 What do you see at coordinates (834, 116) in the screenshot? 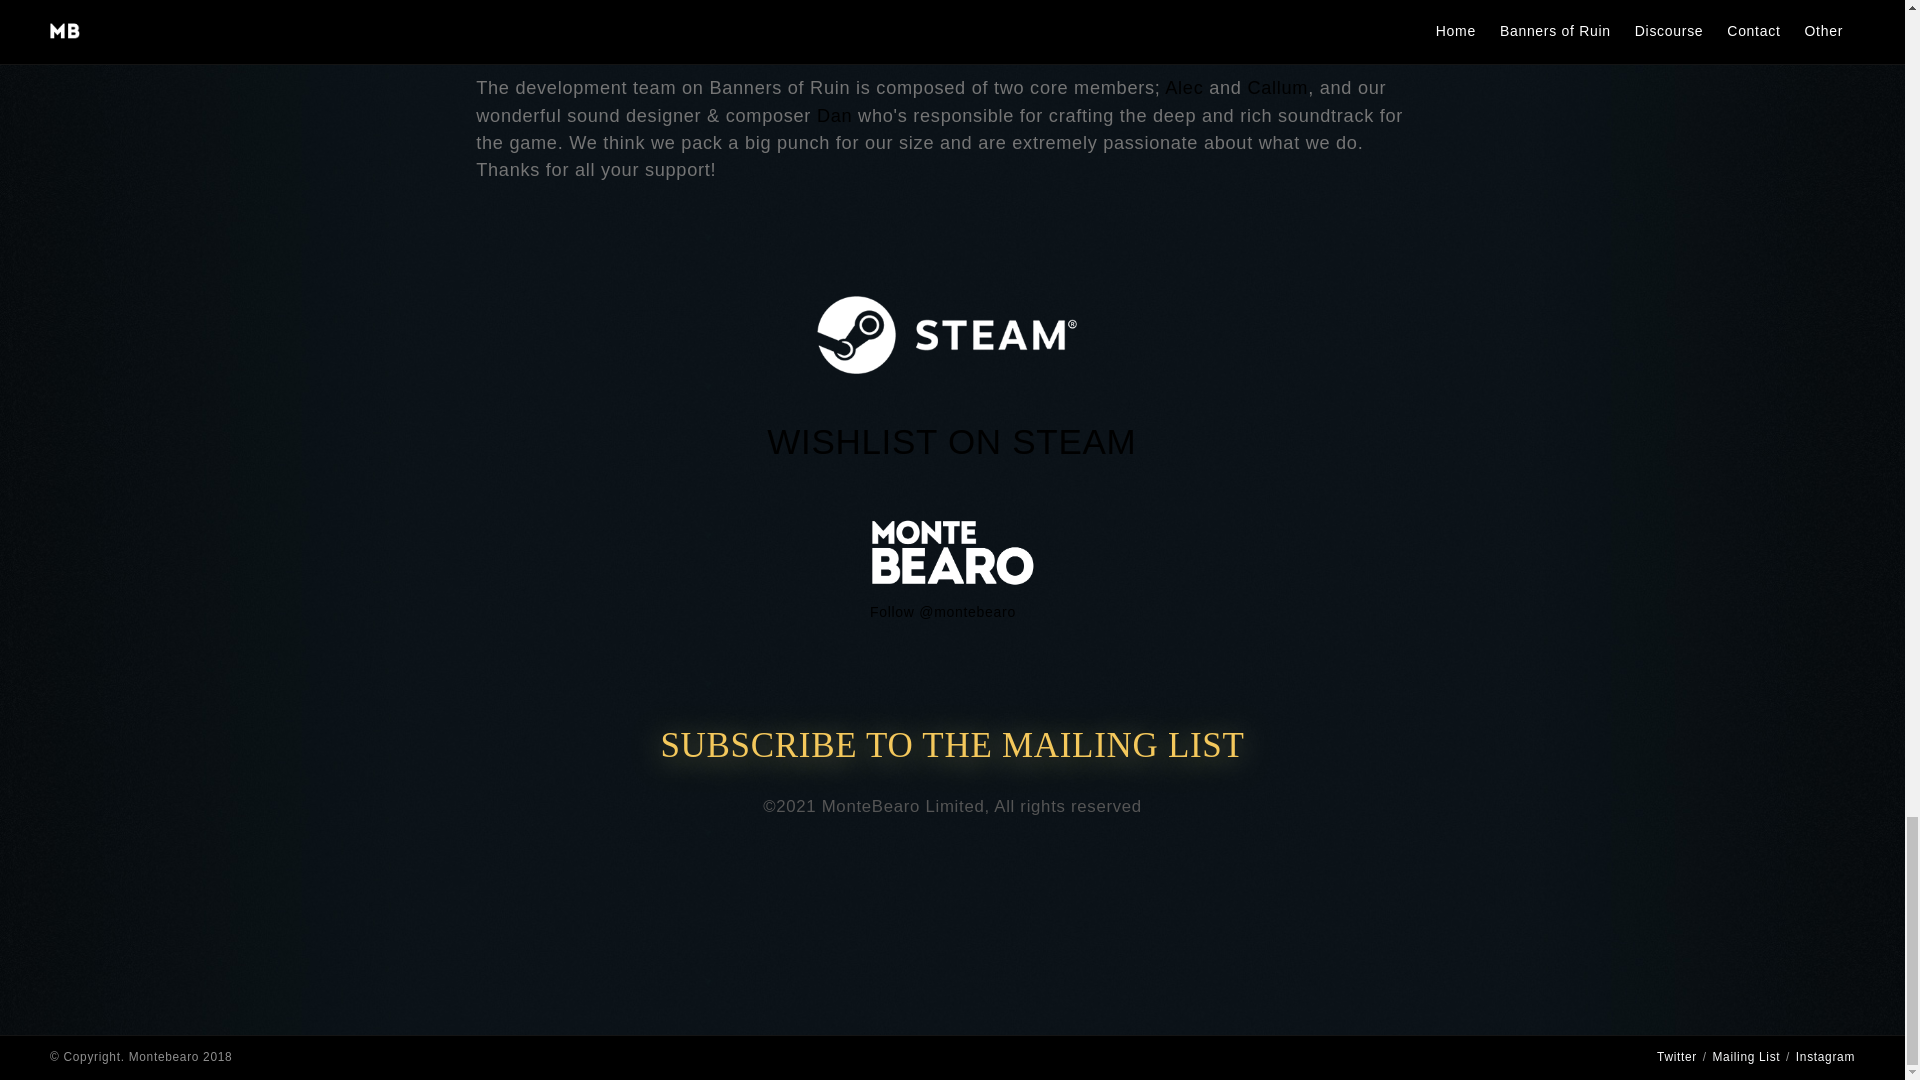
I see `Dan` at bounding box center [834, 116].